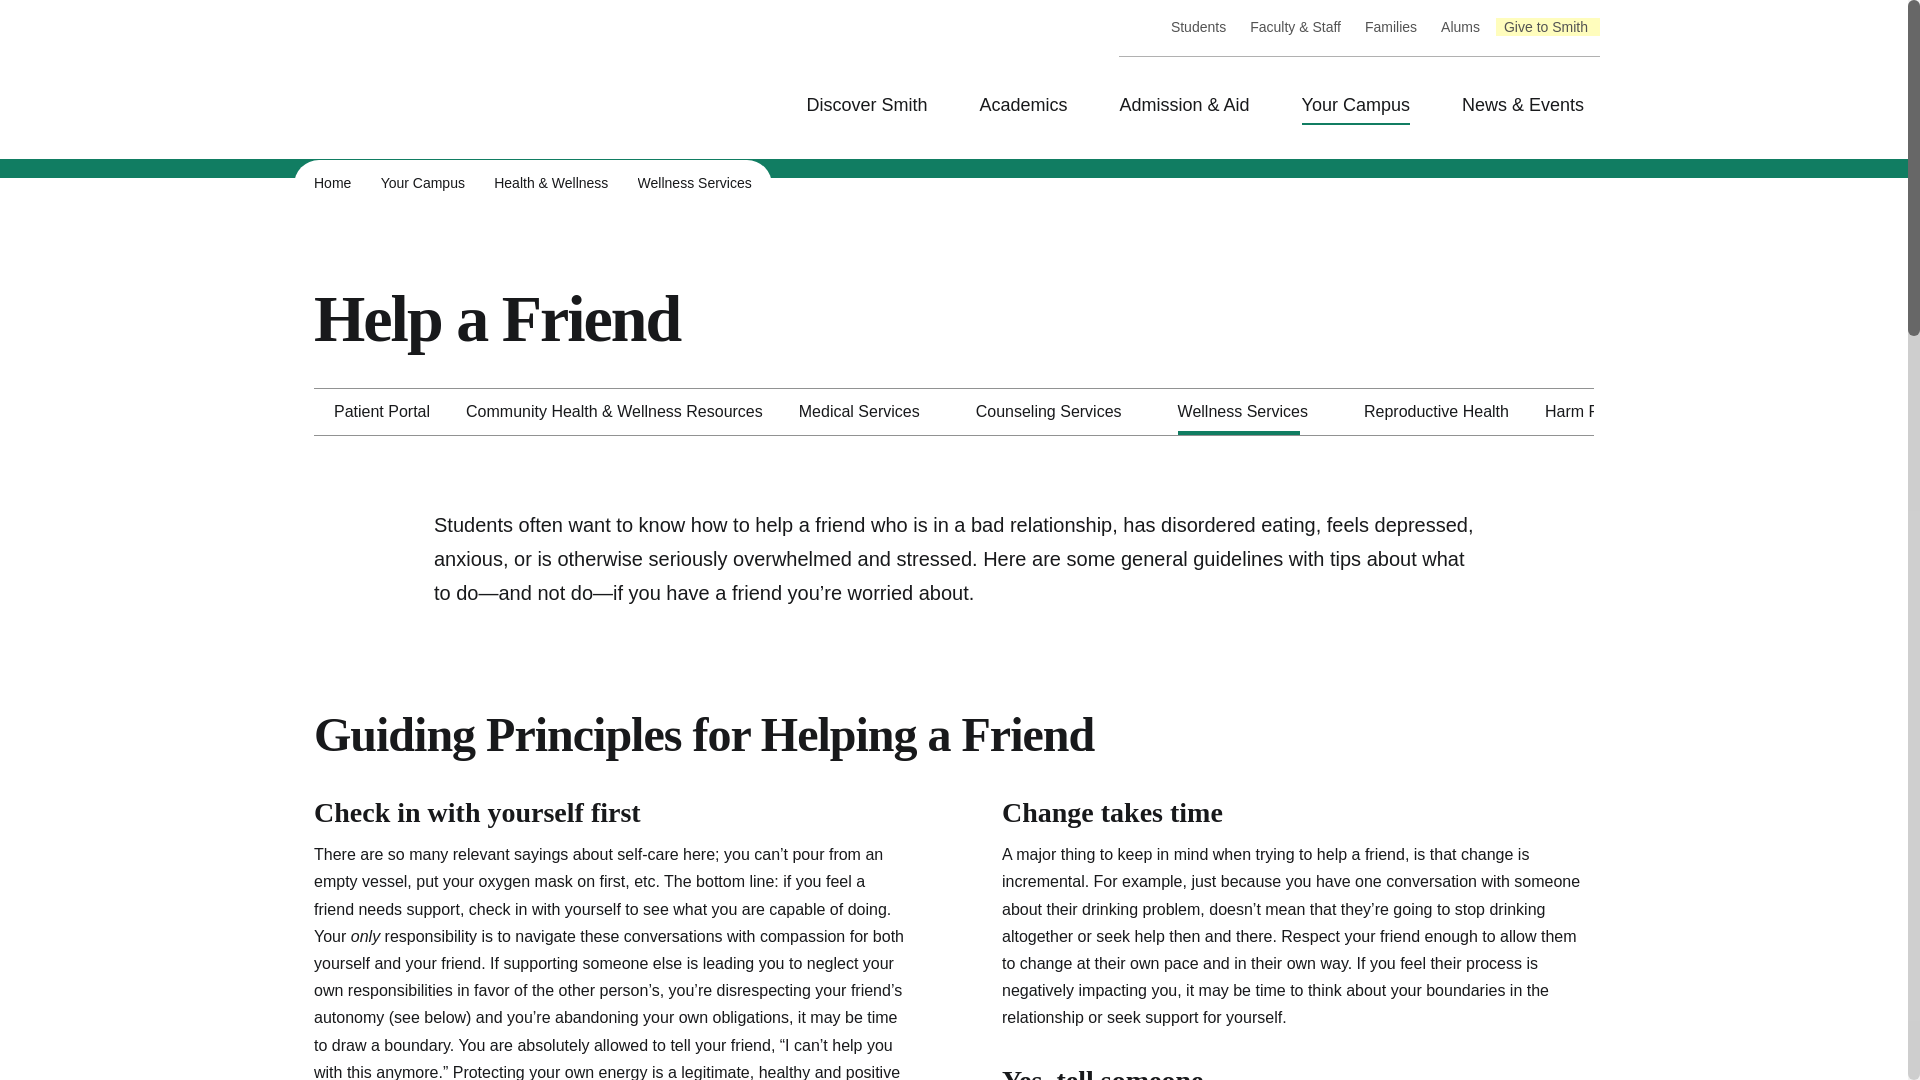 The image size is (1920, 1080). Describe the element at coordinates (1198, 28) in the screenshot. I see `Students` at that location.